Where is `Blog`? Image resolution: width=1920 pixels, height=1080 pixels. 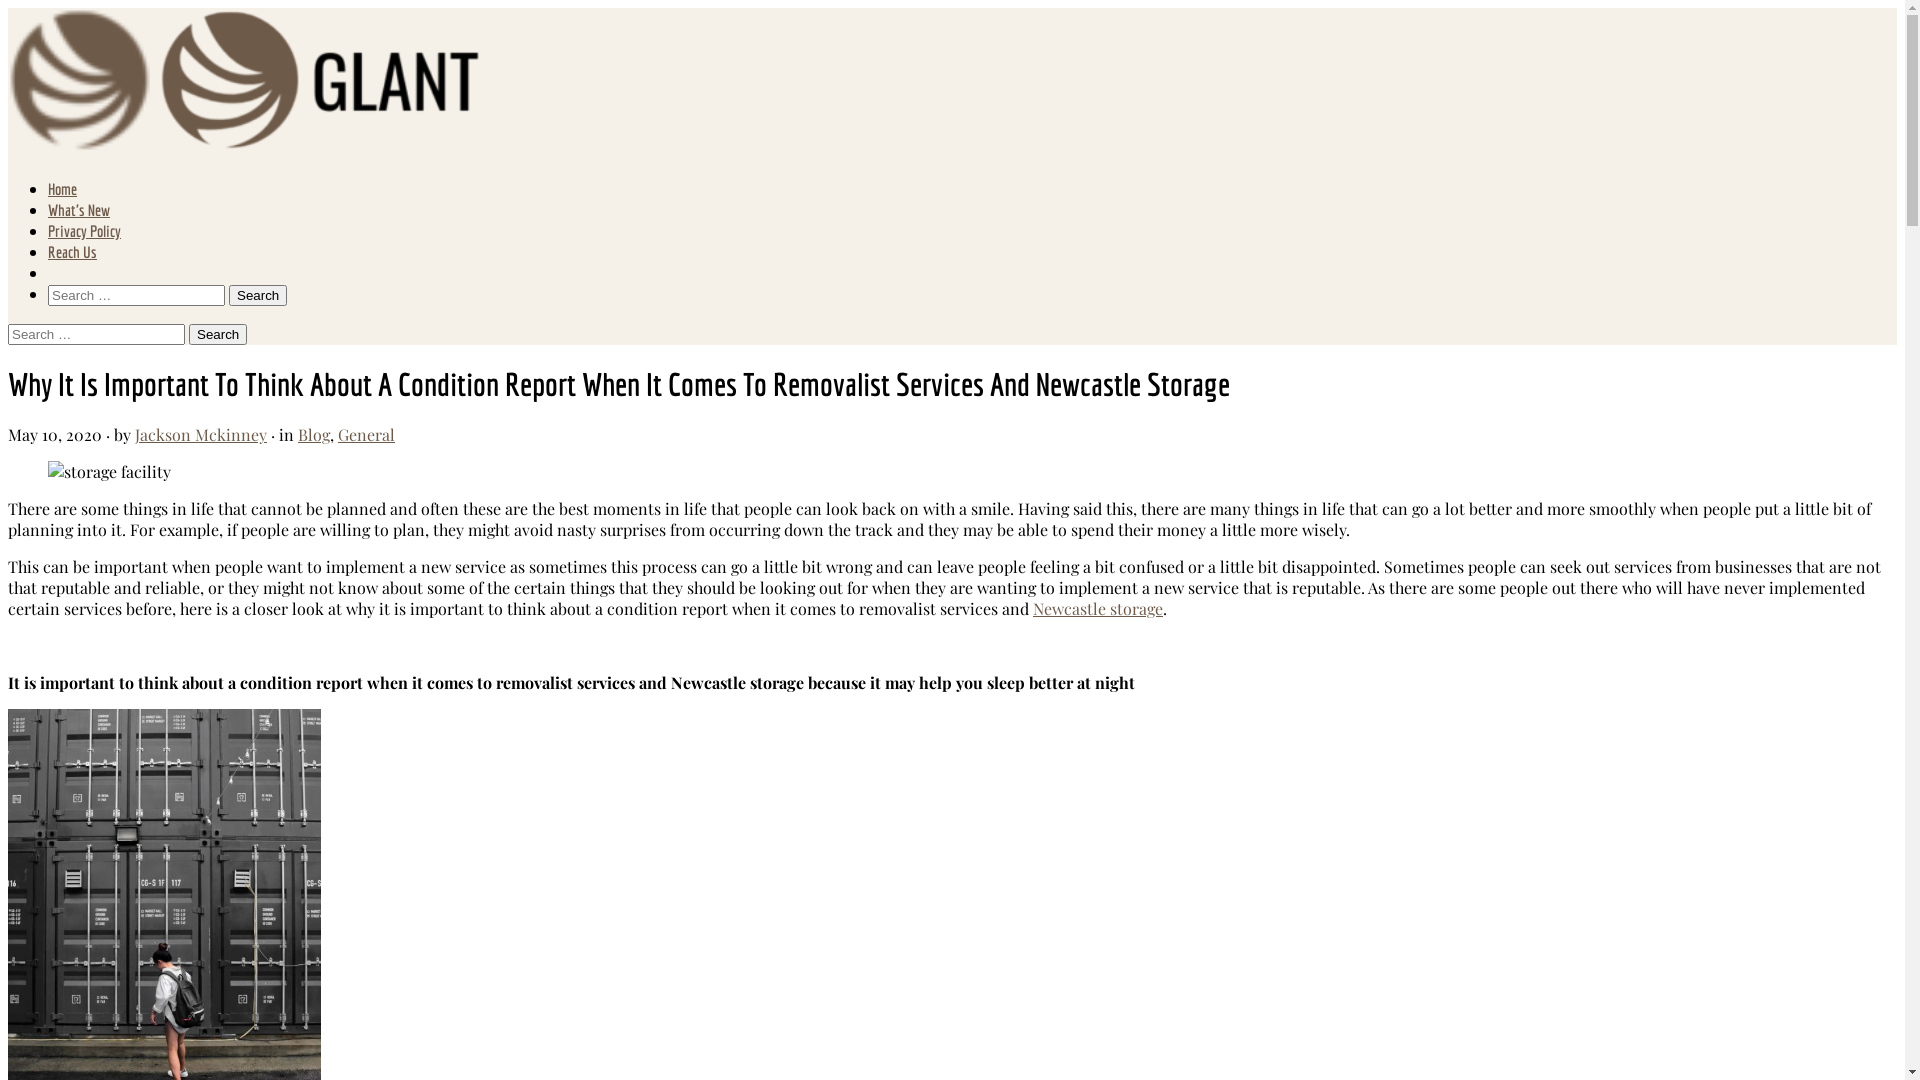 Blog is located at coordinates (314, 434).